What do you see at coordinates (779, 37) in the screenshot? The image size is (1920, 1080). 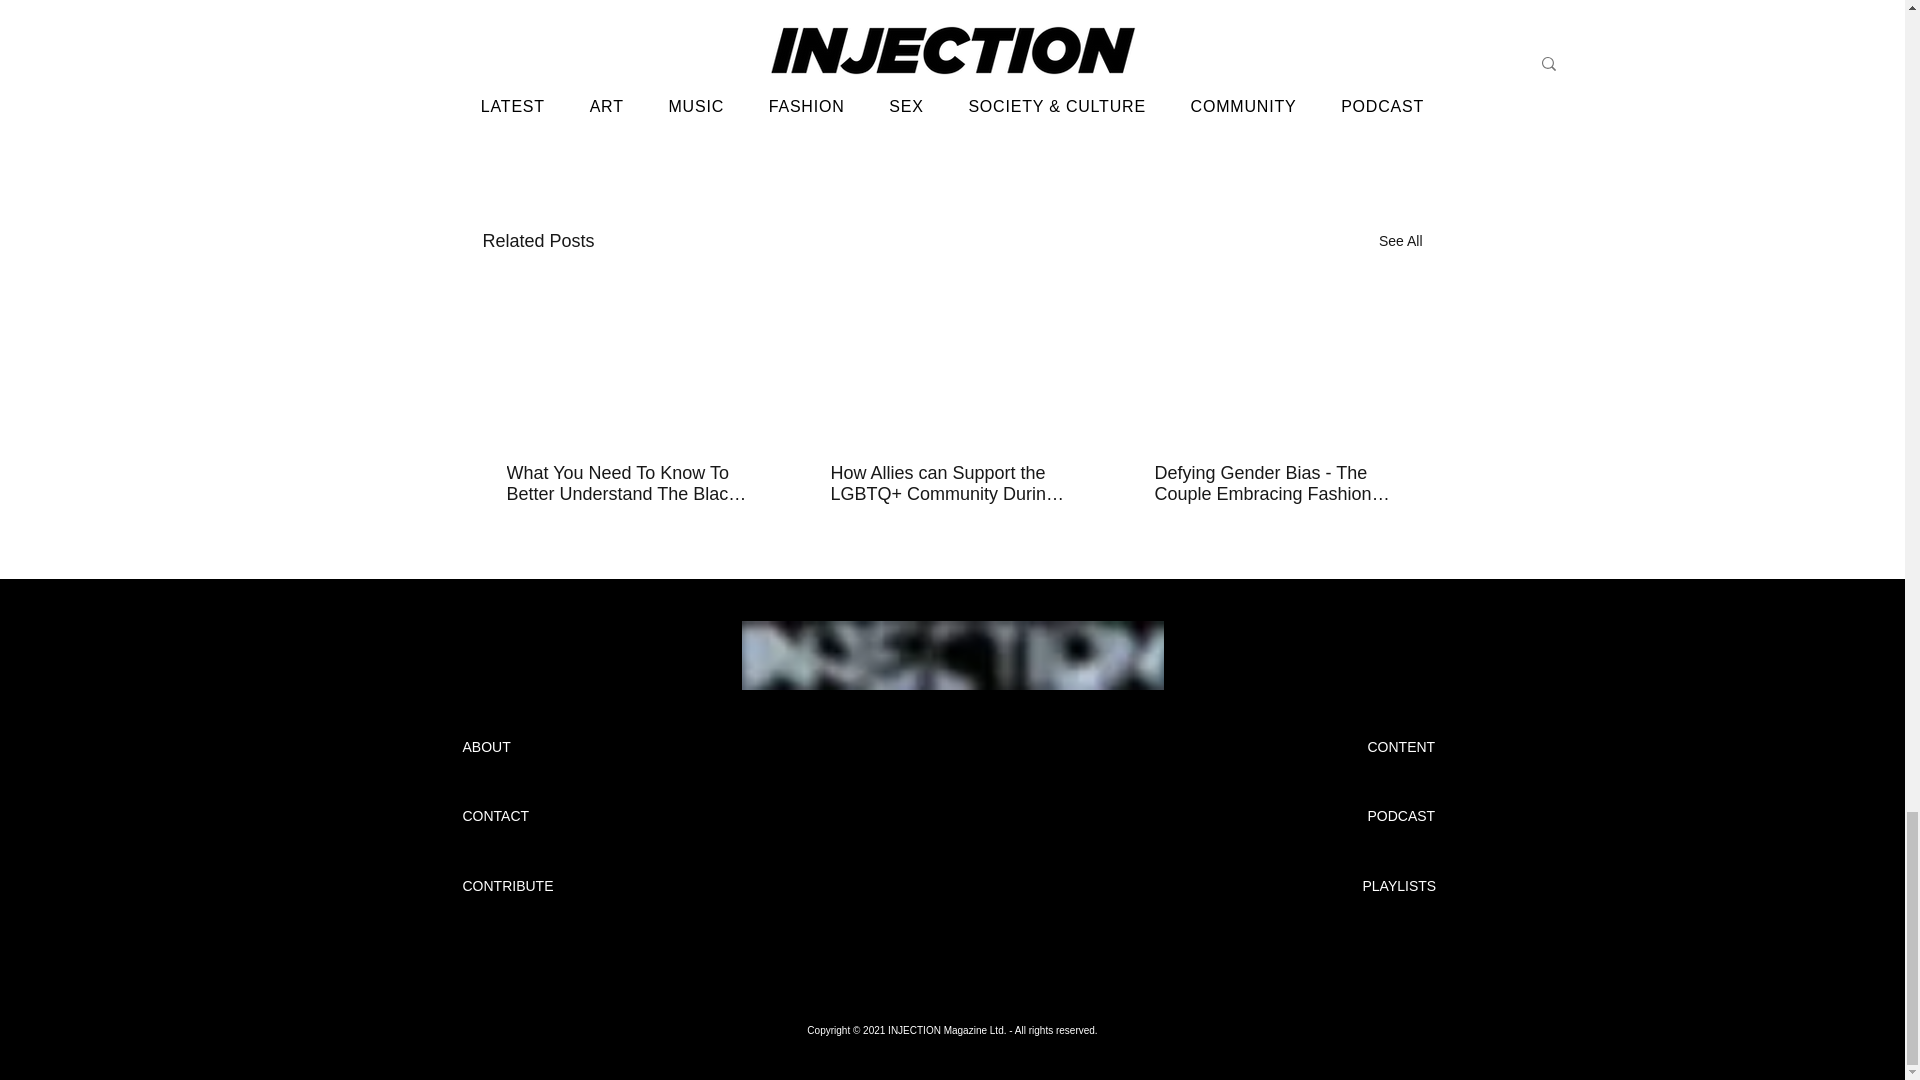 I see `and just like that` at bounding box center [779, 37].